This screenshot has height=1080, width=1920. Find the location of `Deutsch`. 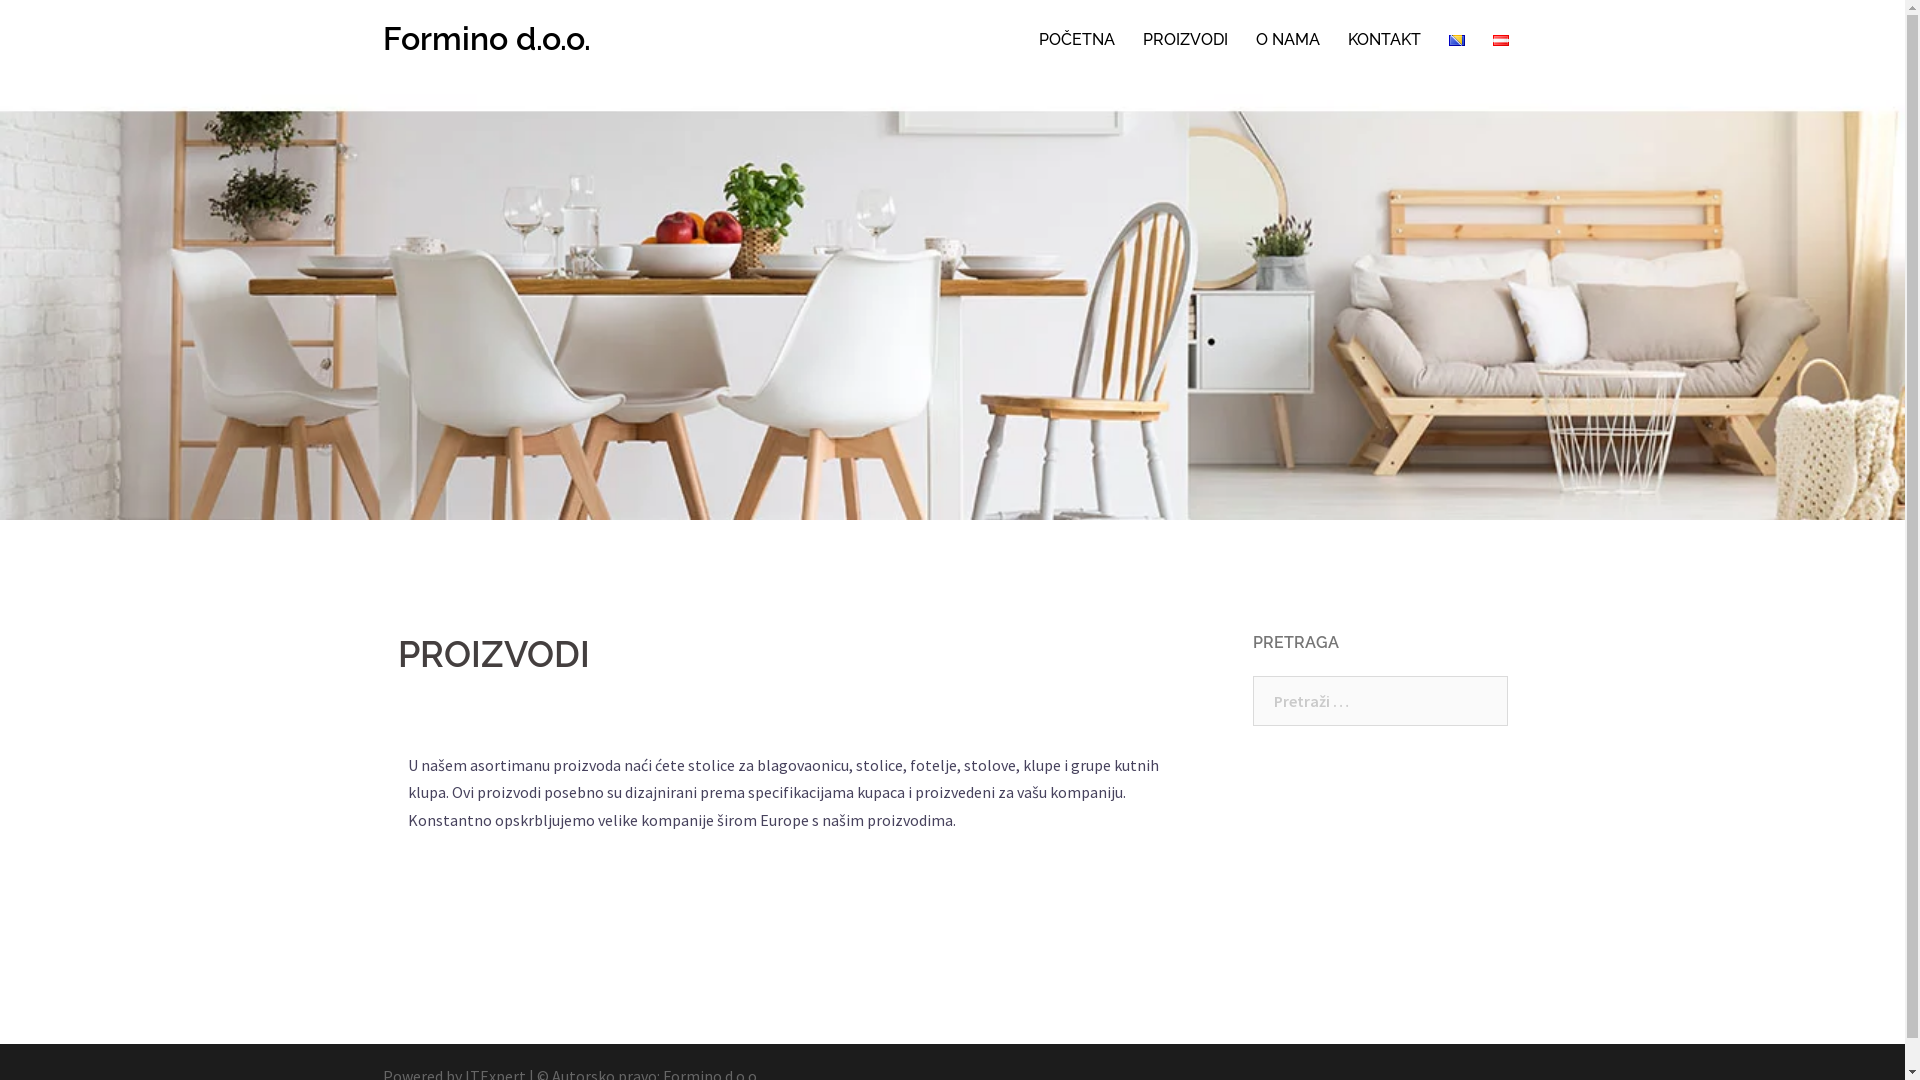

Deutsch is located at coordinates (1500, 40).